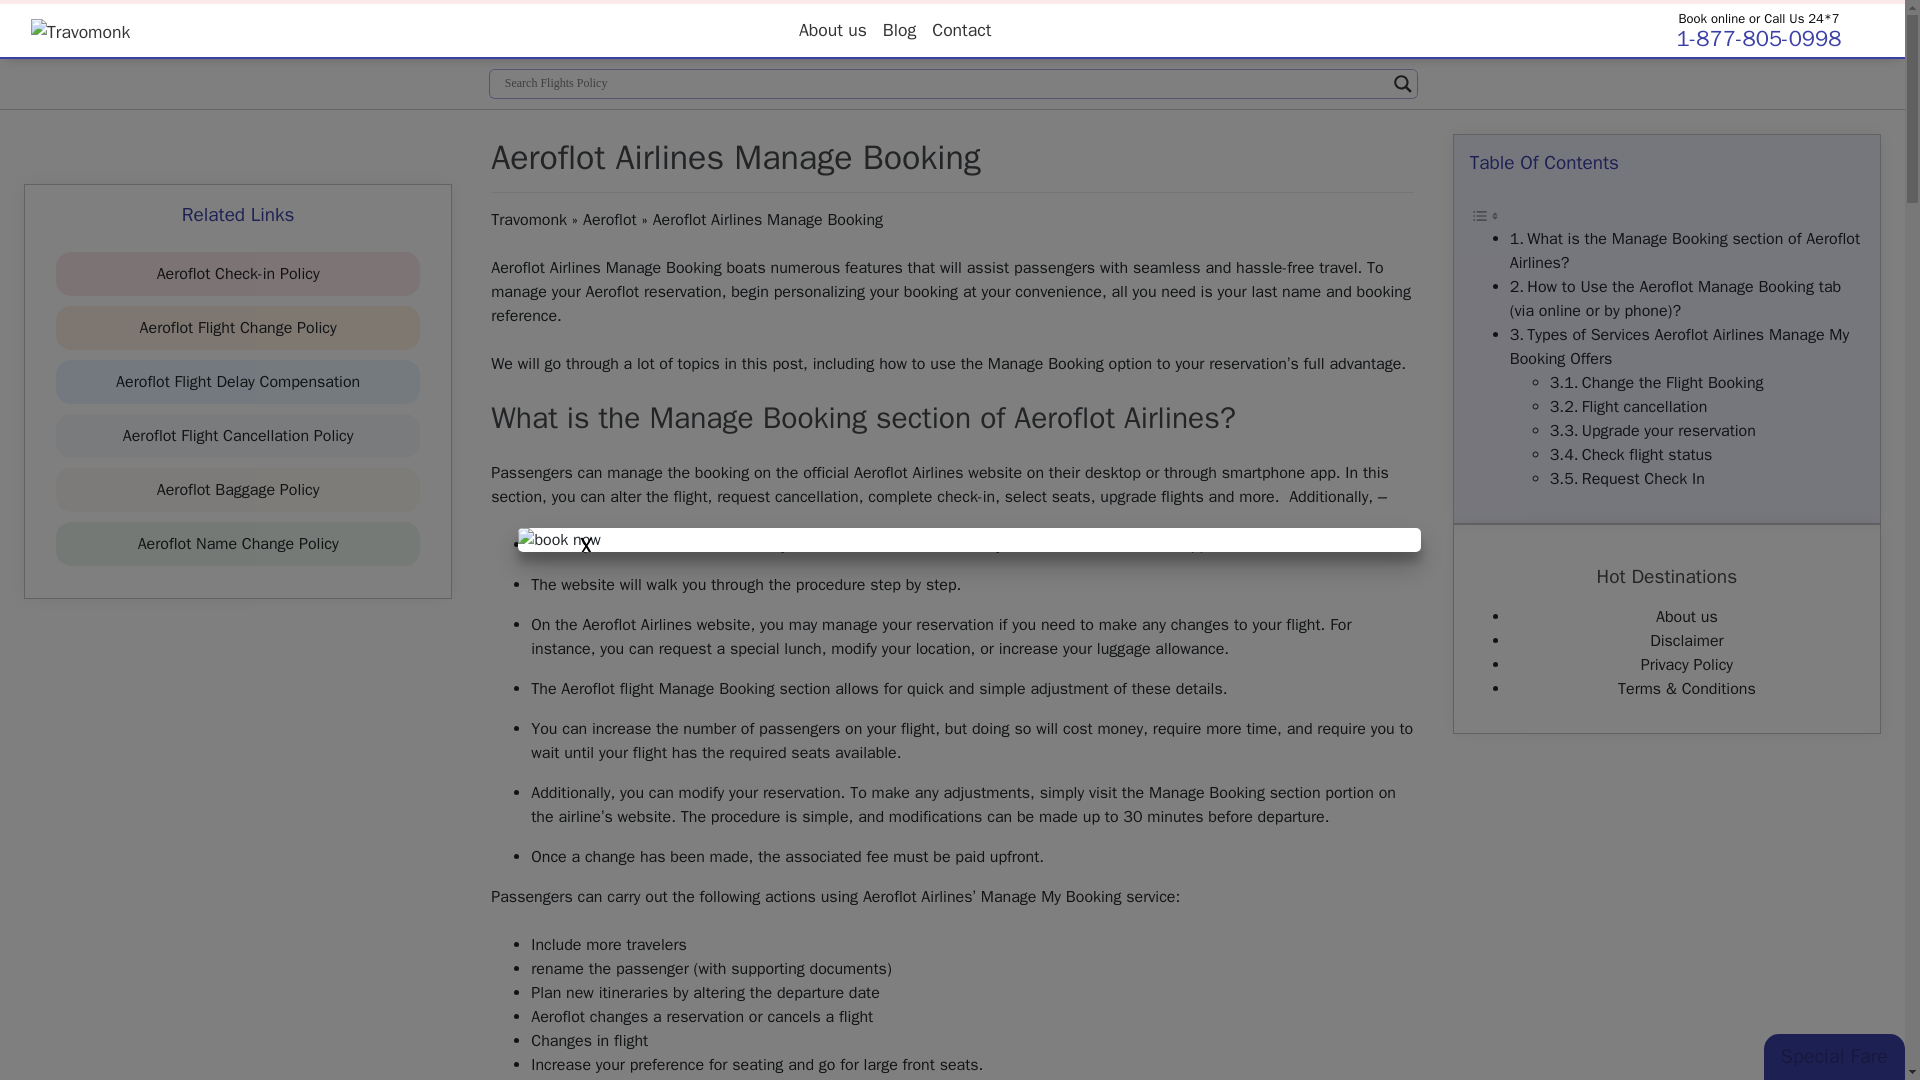 The image size is (1920, 1080). What do you see at coordinates (238, 382) in the screenshot?
I see `Aeroflot Flight Delay Compensation` at bounding box center [238, 382].